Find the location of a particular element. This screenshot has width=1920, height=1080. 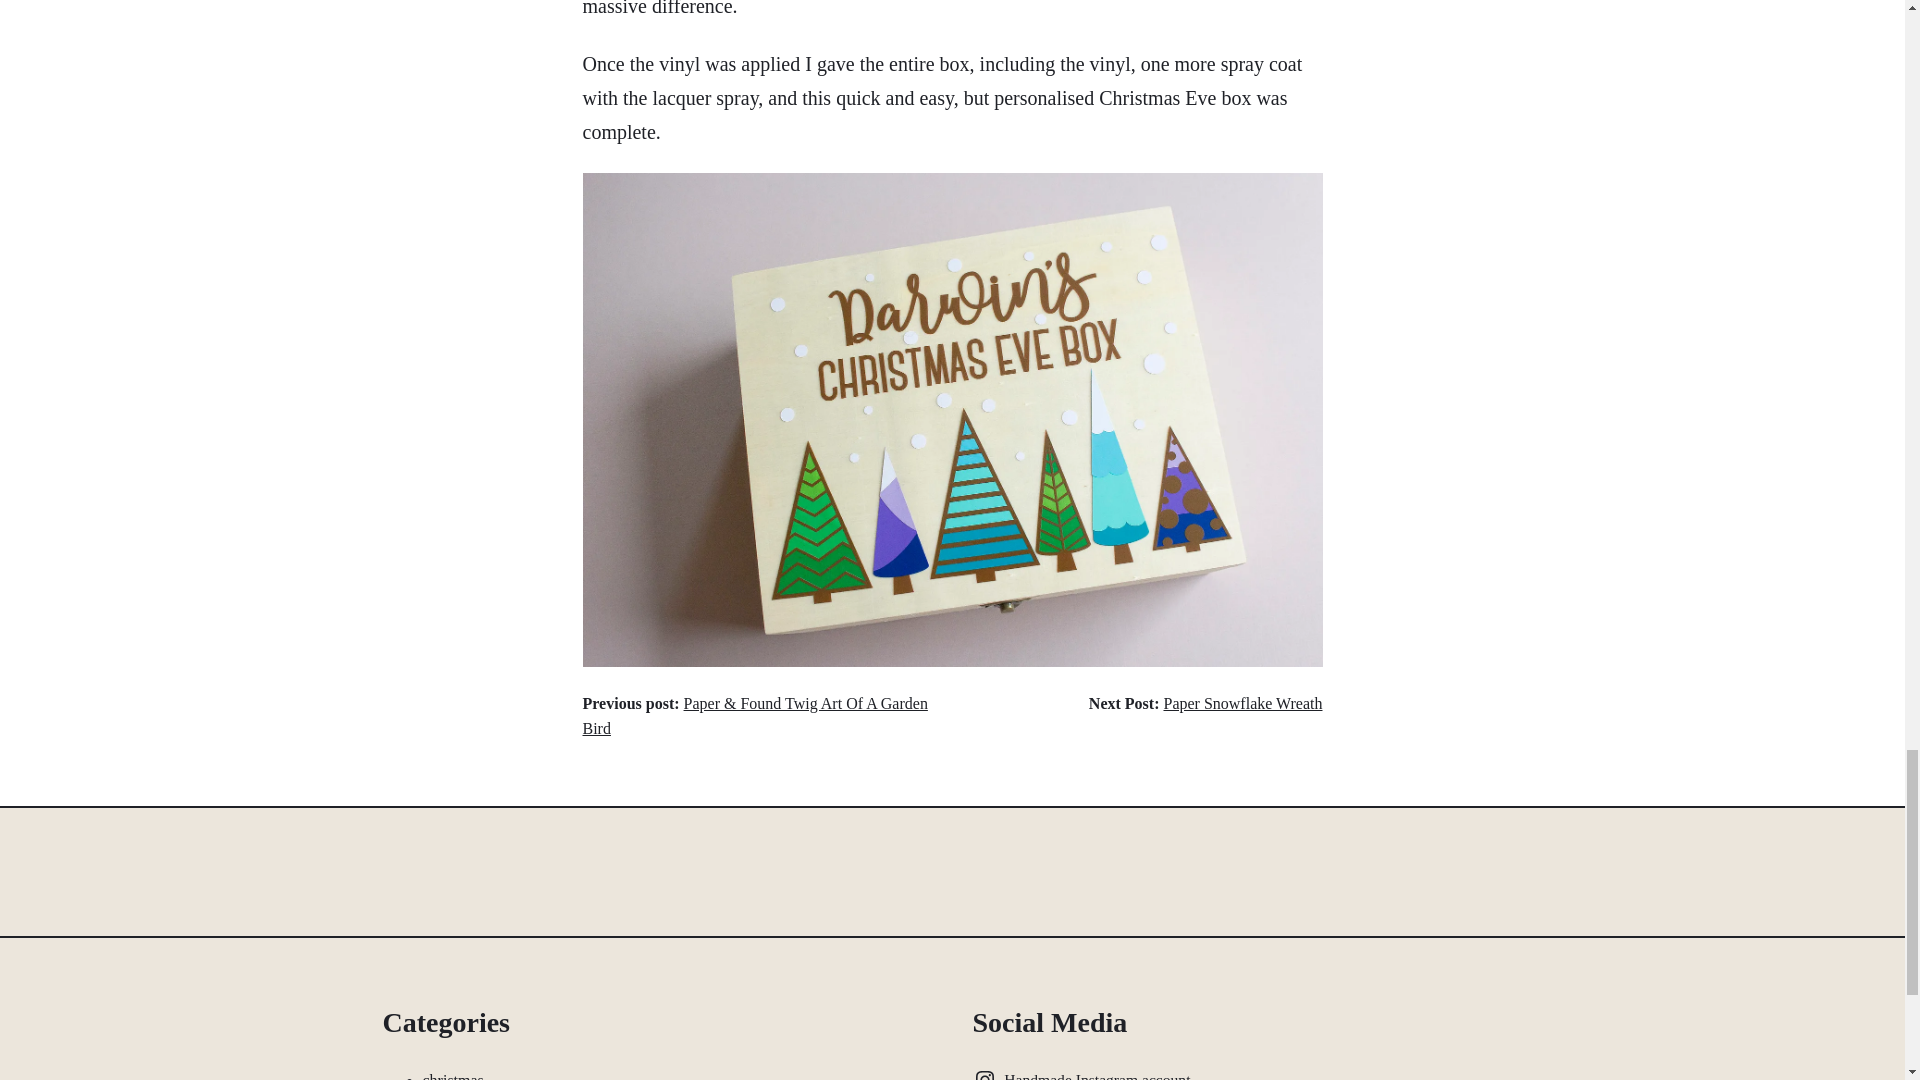

Handmade Instagram account is located at coordinates (1084, 1074).